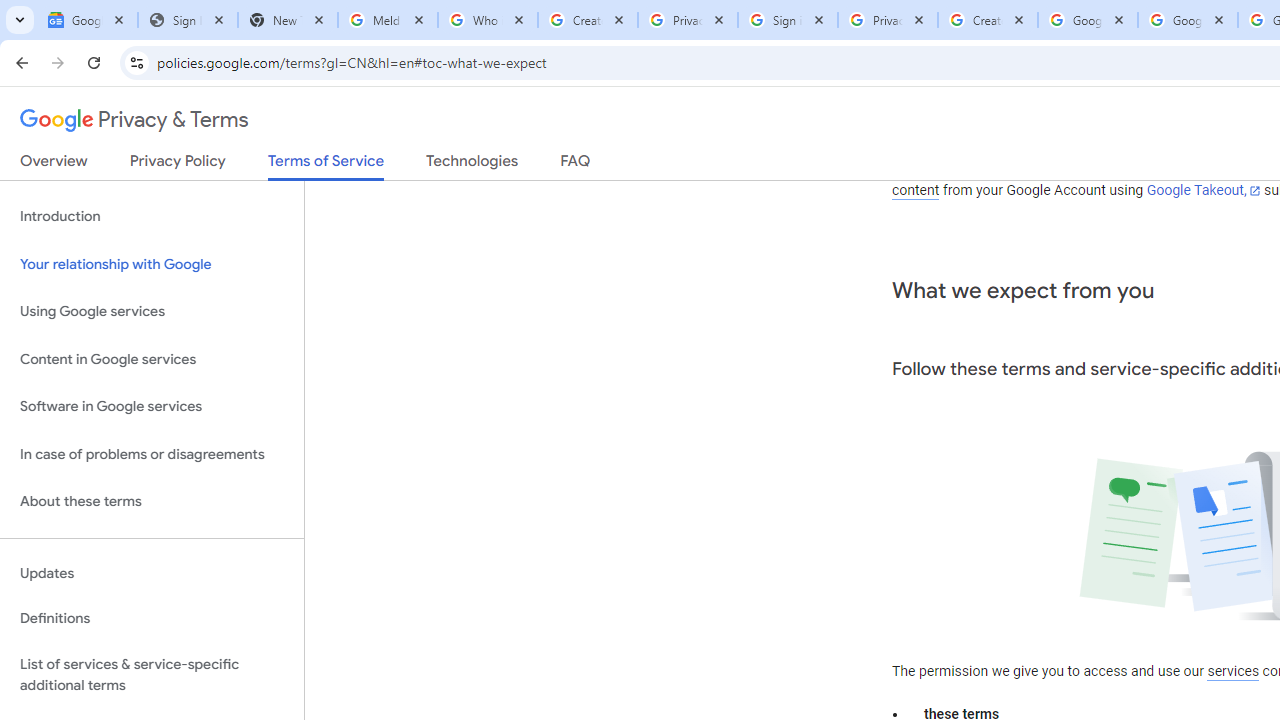 The height and width of the screenshot is (720, 1280). Describe the element at coordinates (472, 165) in the screenshot. I see `Technologies` at that location.